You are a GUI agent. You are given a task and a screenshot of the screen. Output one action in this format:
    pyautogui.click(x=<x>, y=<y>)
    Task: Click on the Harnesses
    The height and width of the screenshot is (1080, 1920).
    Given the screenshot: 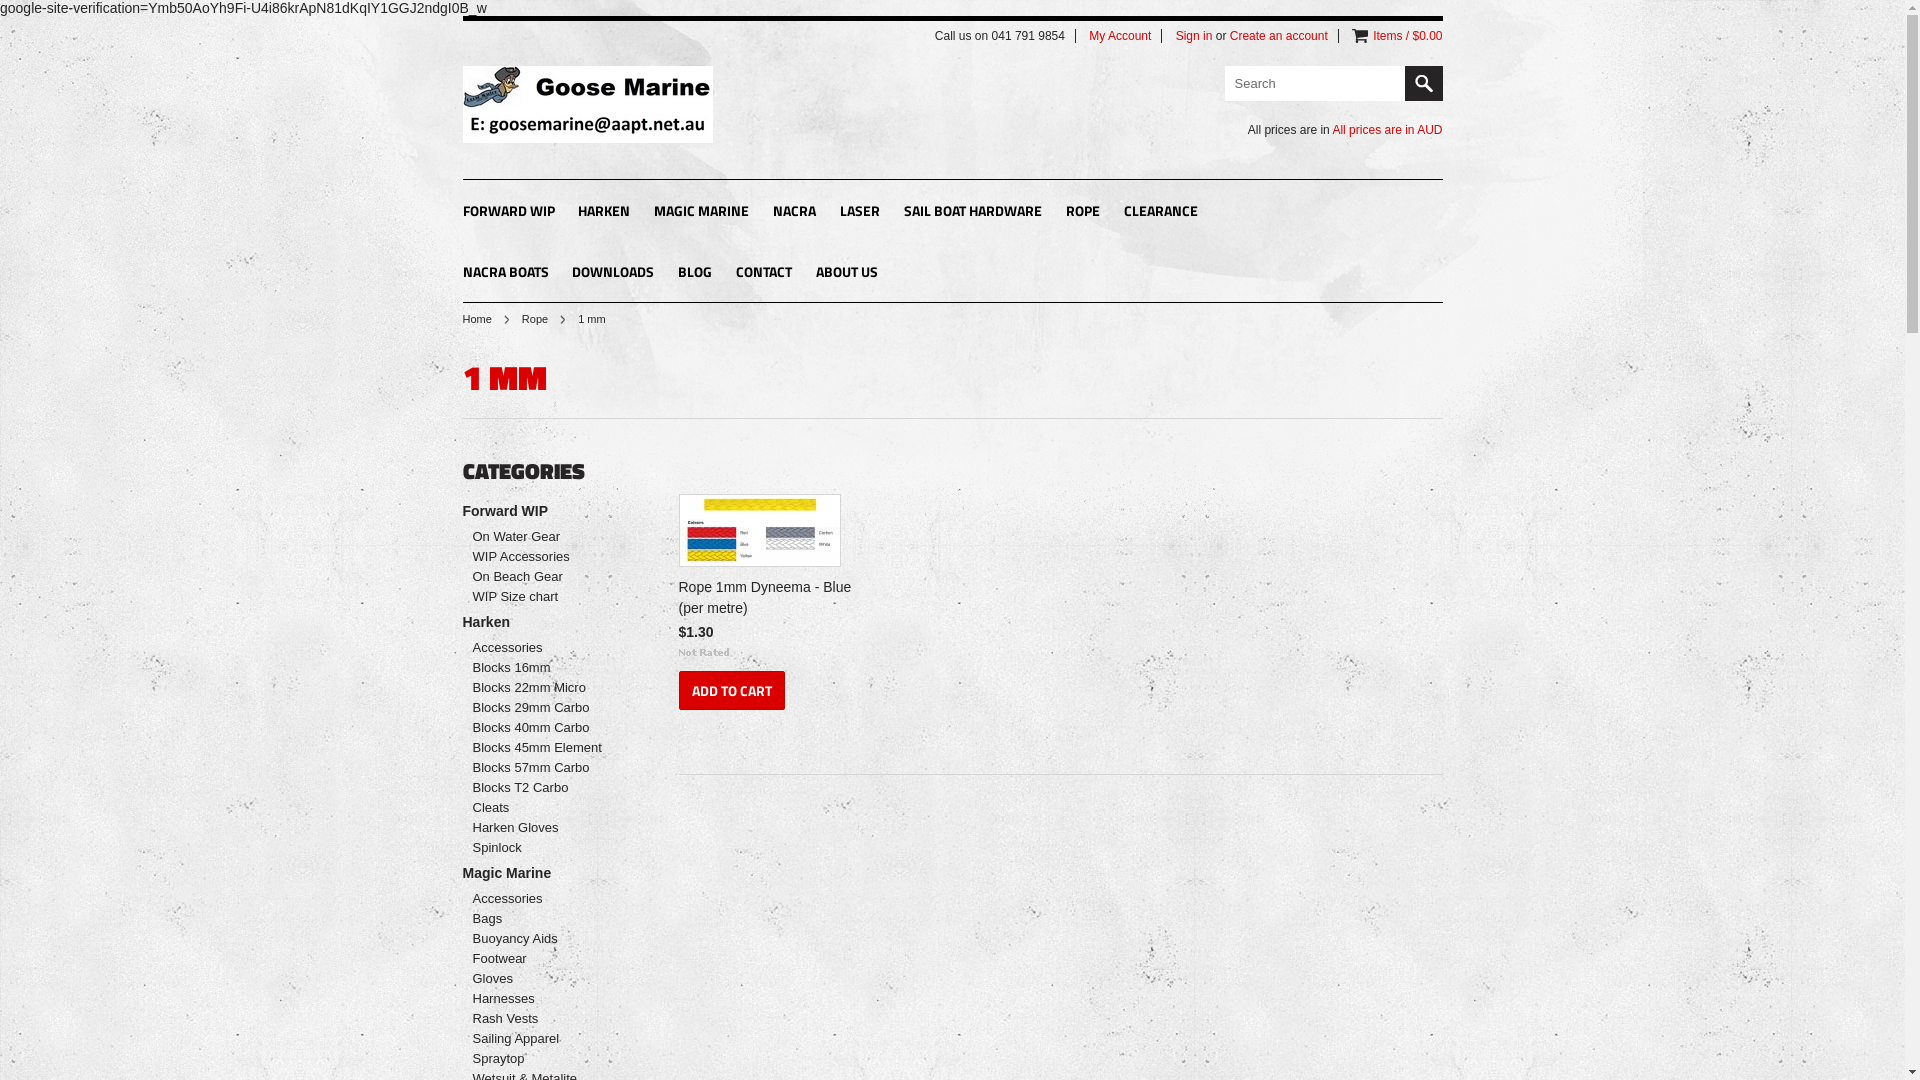 What is the action you would take?
    pyautogui.click(x=542, y=998)
    